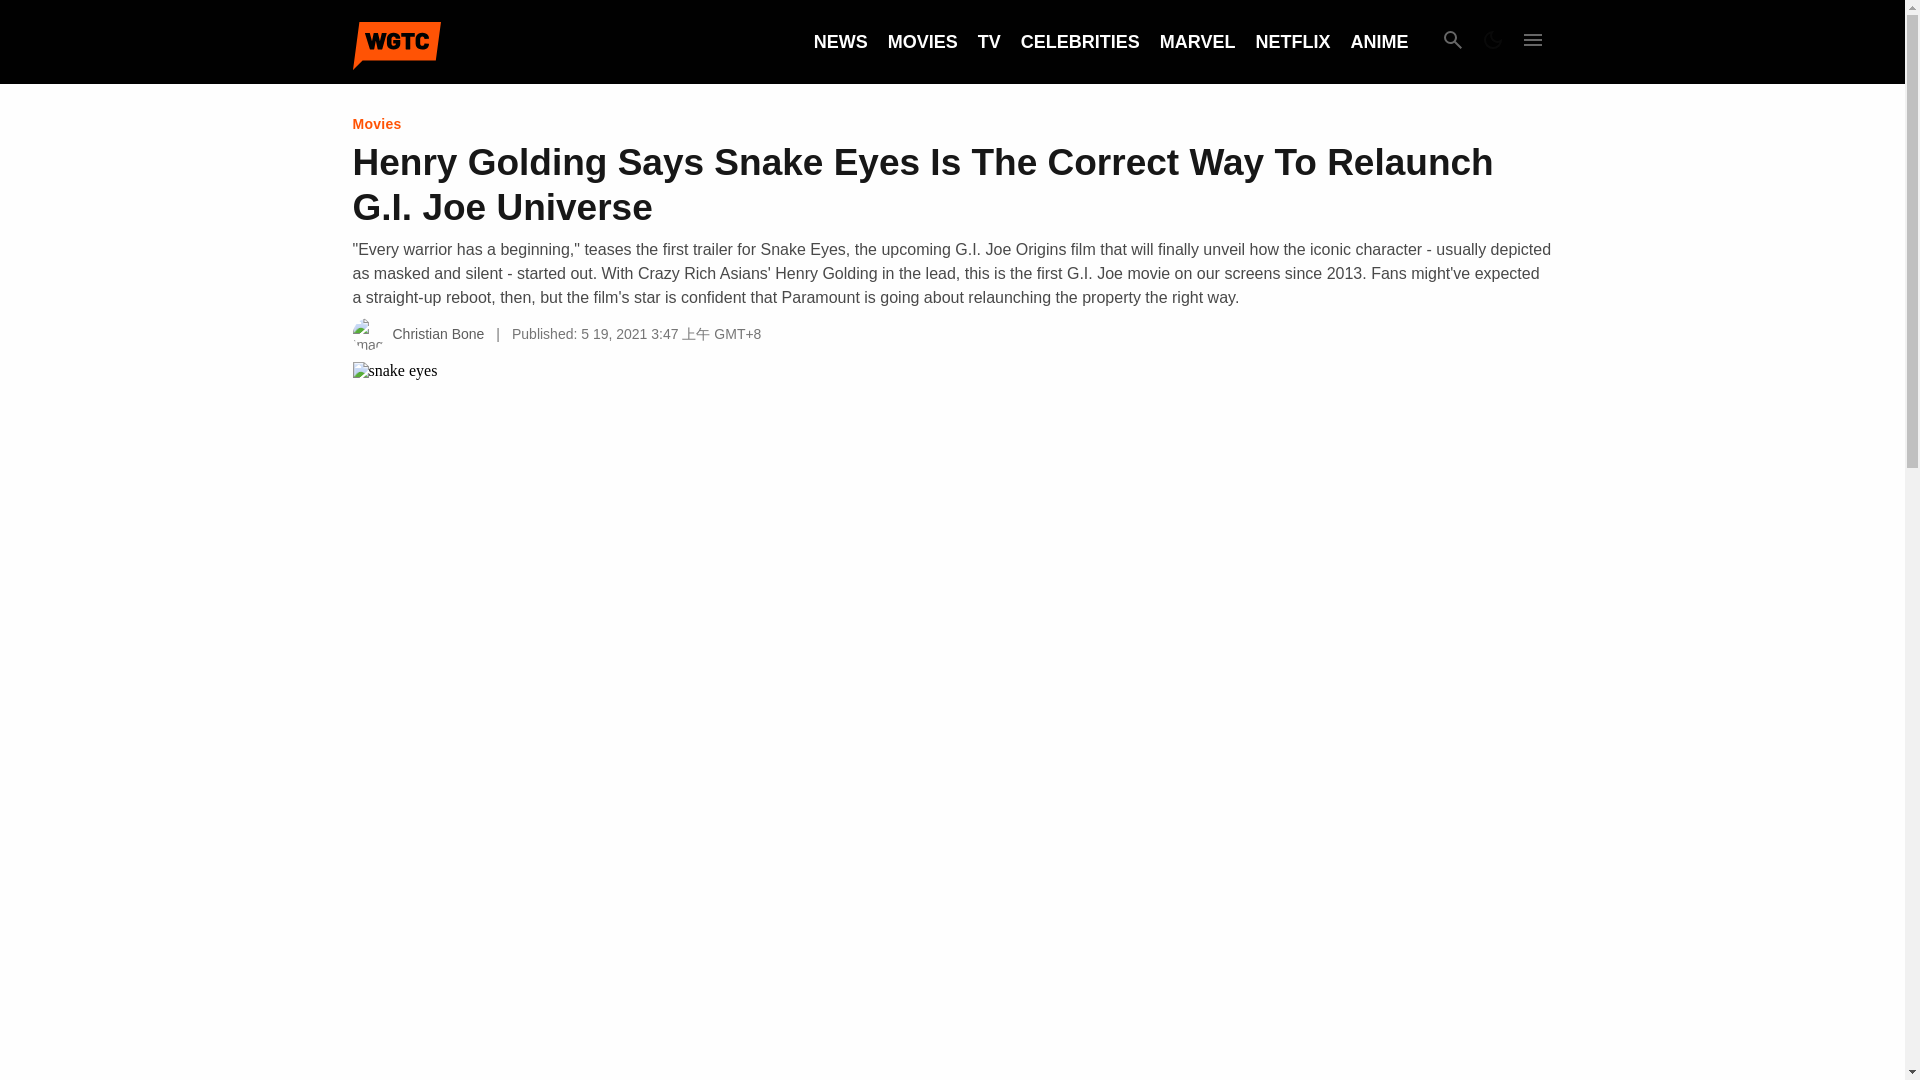 Image resolution: width=1920 pixels, height=1080 pixels. Describe the element at coordinates (1080, 42) in the screenshot. I see `CELEBRITIES` at that location.